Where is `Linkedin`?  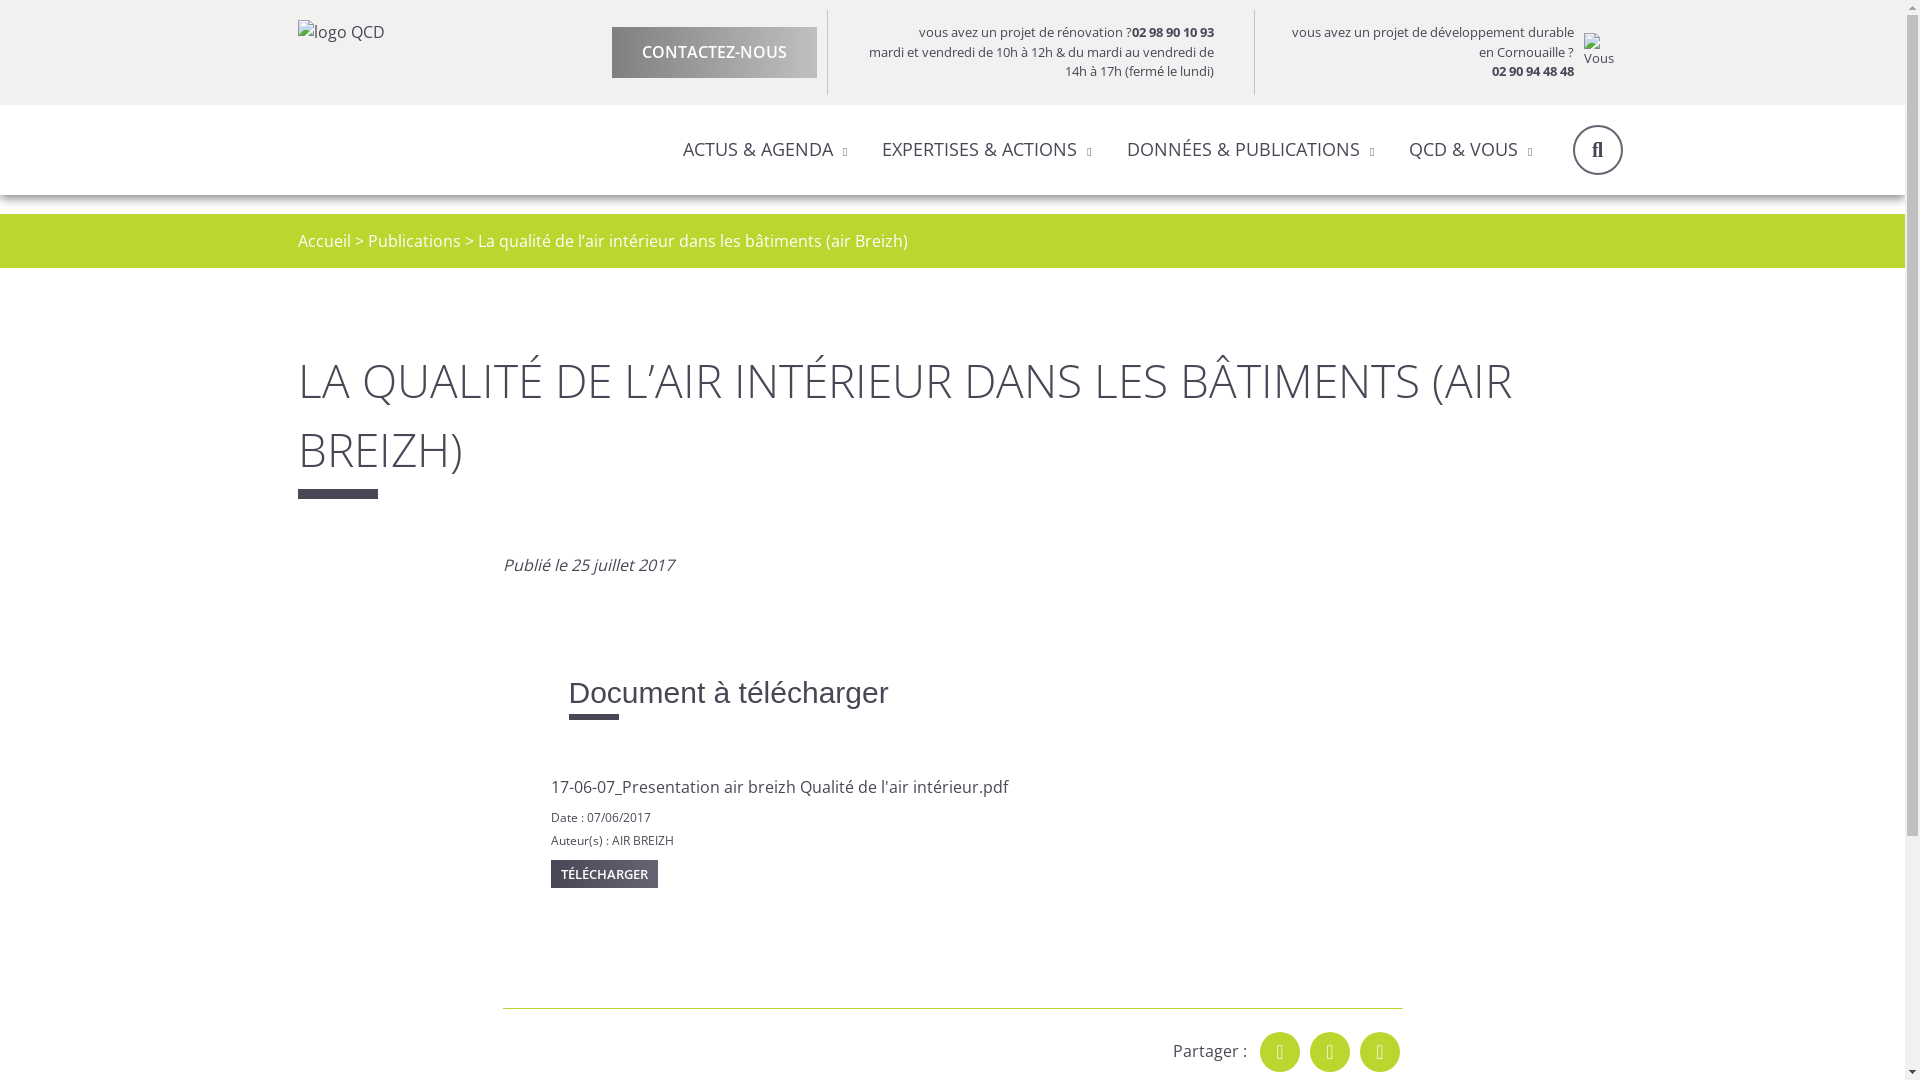
Linkedin is located at coordinates (1380, 1052).